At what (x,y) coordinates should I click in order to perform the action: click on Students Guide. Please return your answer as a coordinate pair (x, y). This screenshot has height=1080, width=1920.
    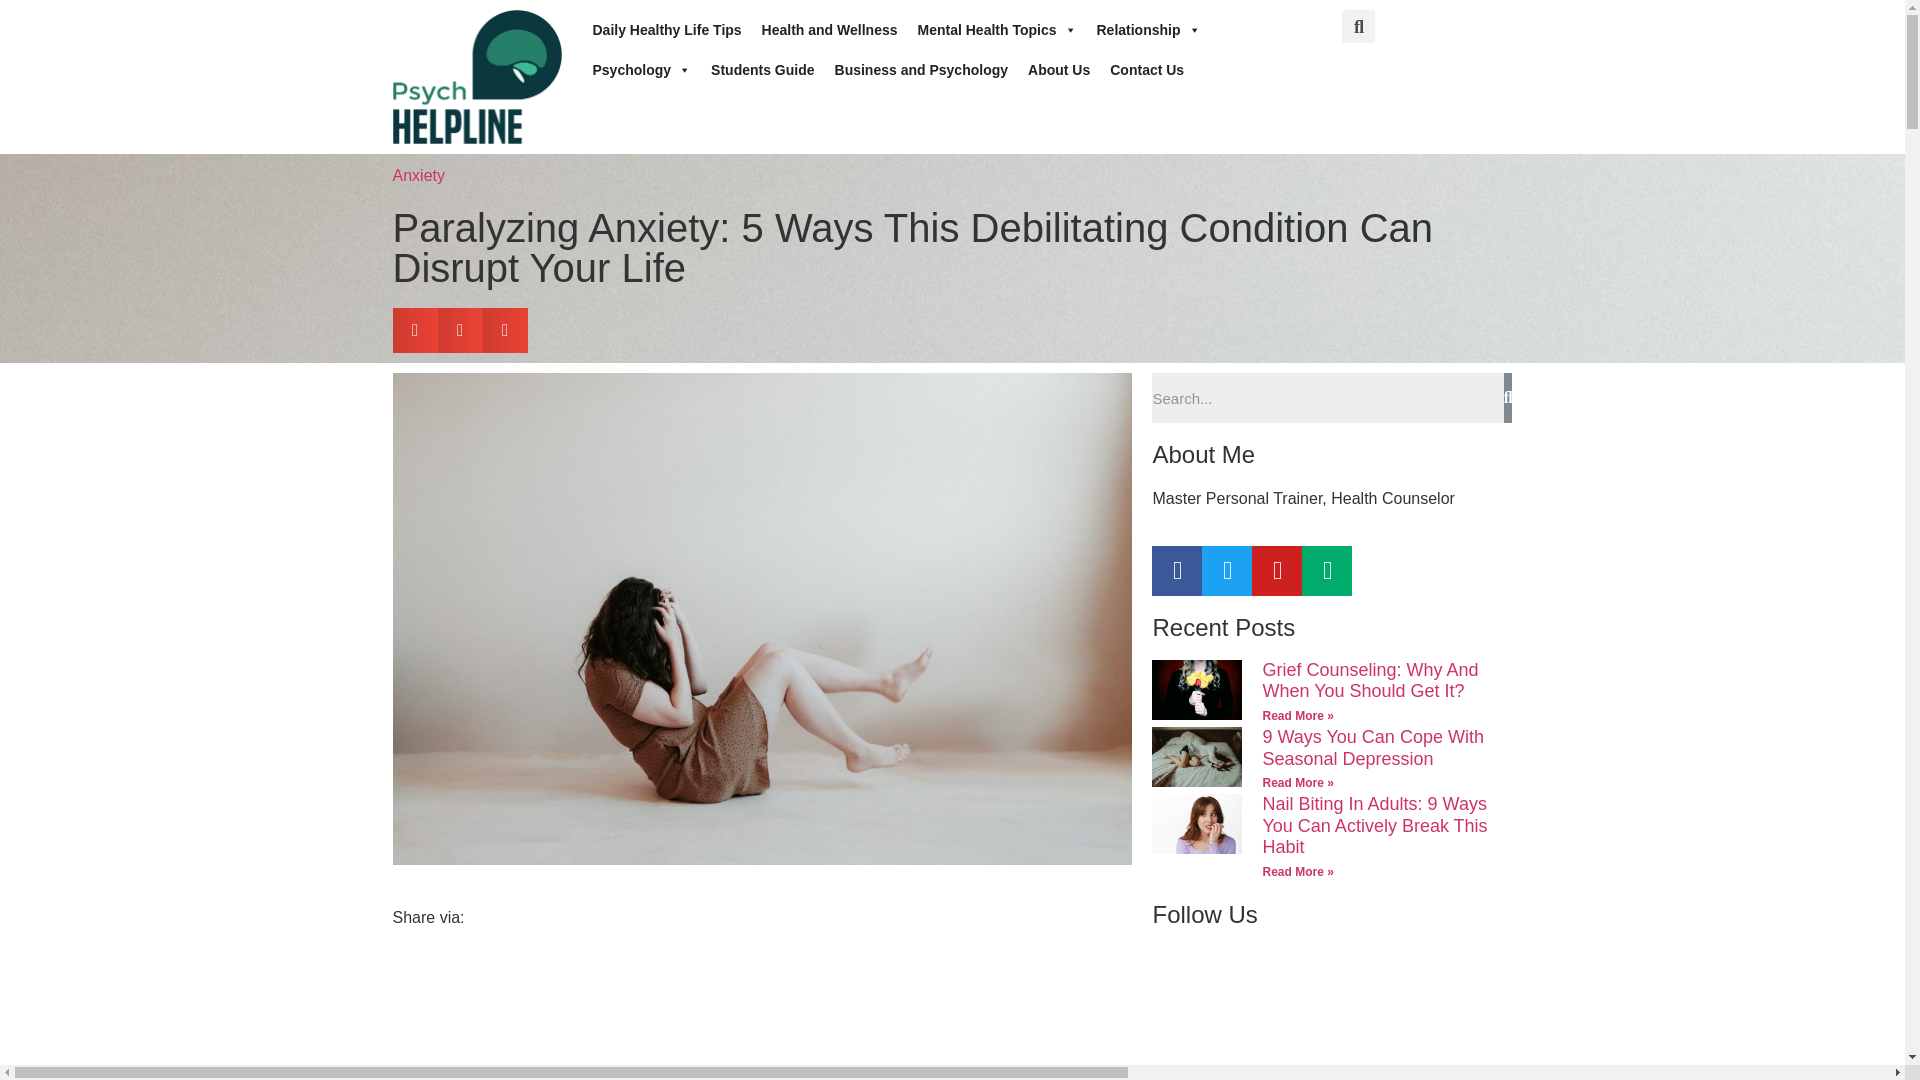
    Looking at the image, I should click on (762, 69).